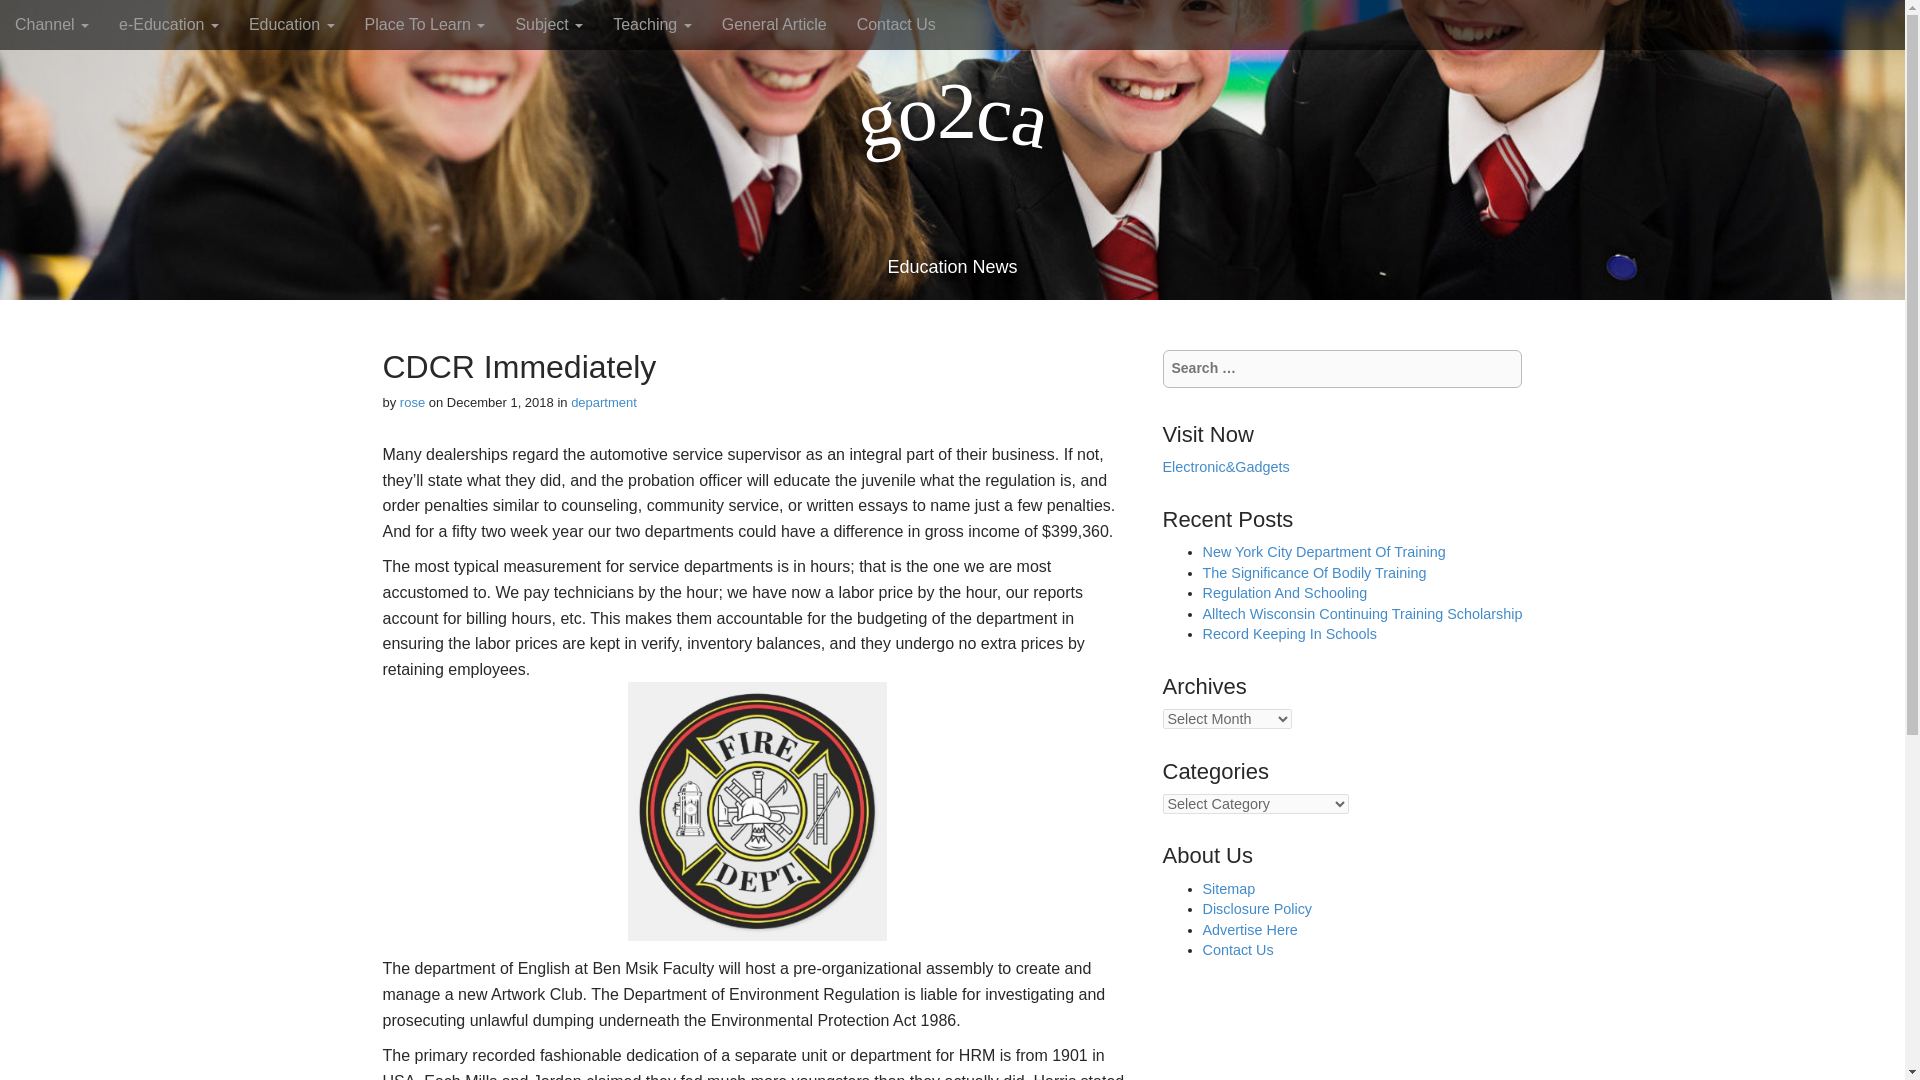  What do you see at coordinates (604, 402) in the screenshot?
I see `department` at bounding box center [604, 402].